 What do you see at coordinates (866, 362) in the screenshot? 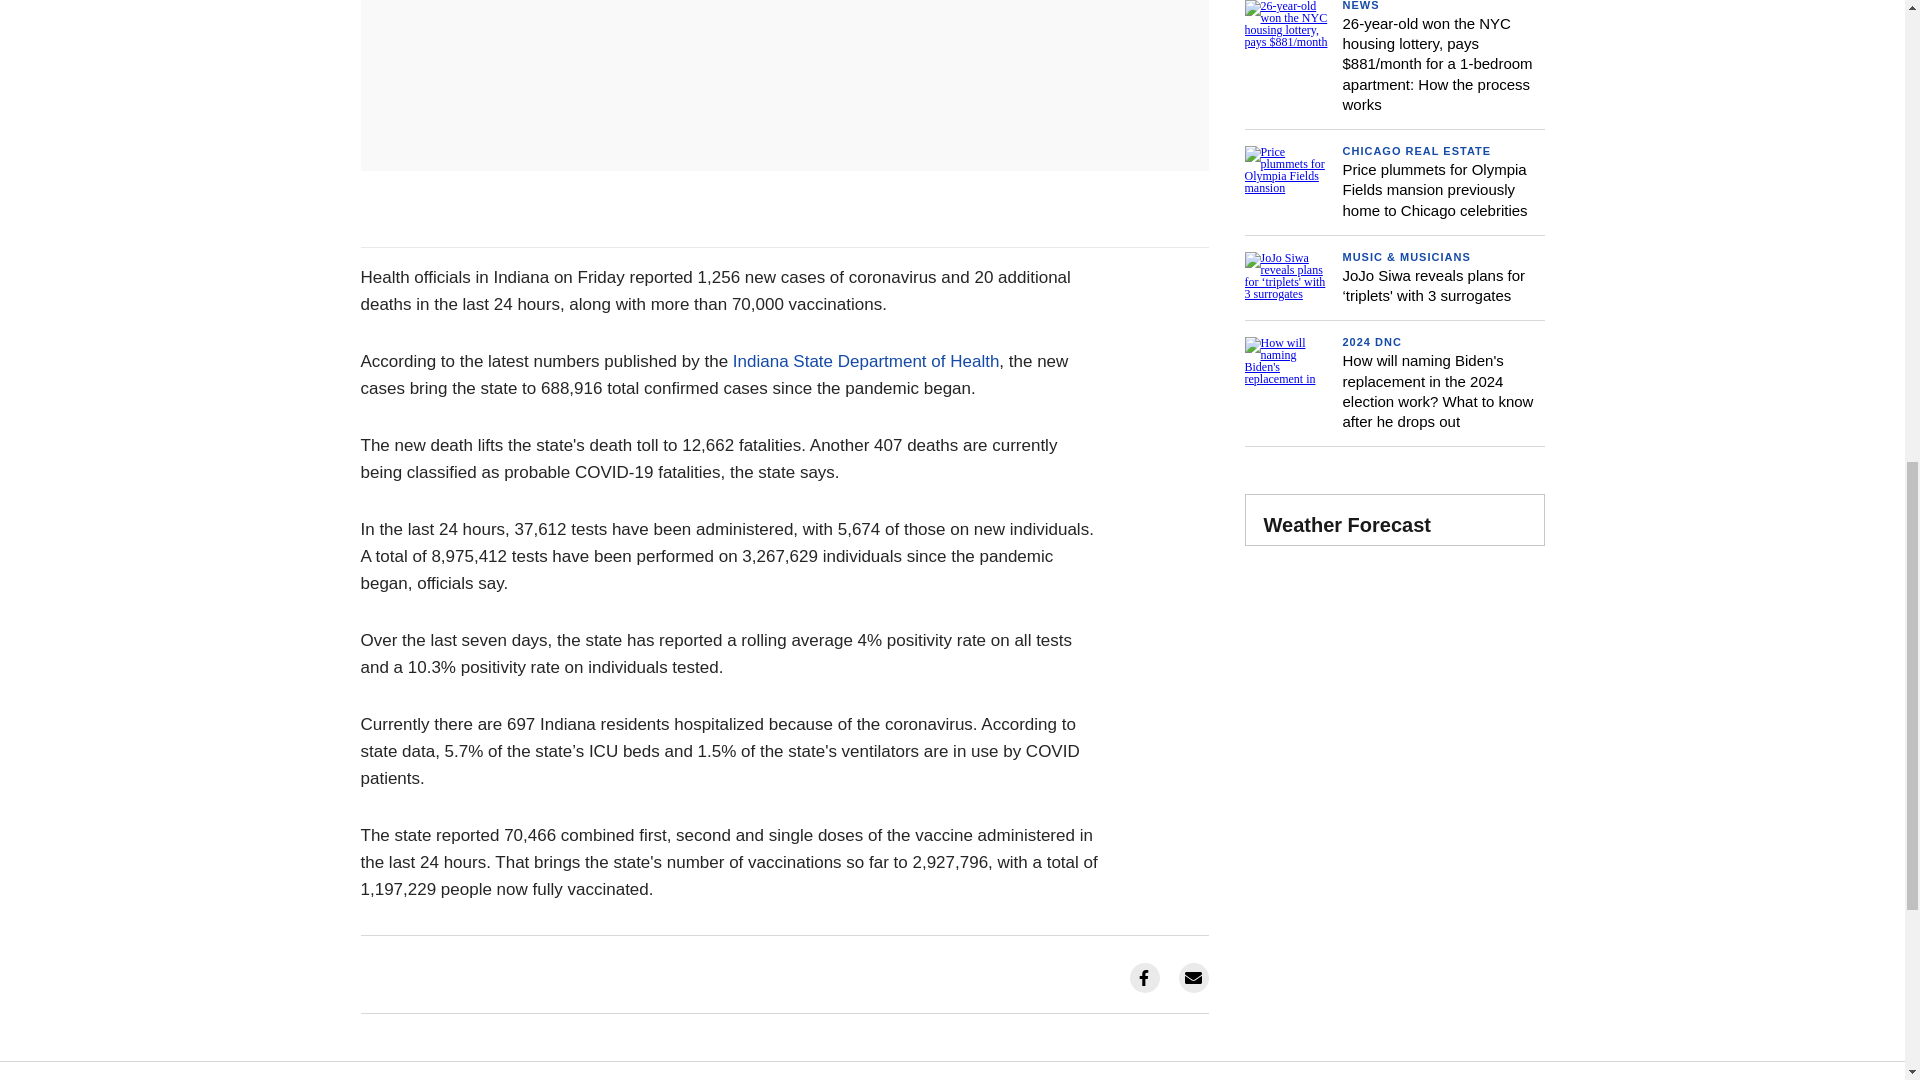
I see `Indiana State Department of Health` at bounding box center [866, 362].